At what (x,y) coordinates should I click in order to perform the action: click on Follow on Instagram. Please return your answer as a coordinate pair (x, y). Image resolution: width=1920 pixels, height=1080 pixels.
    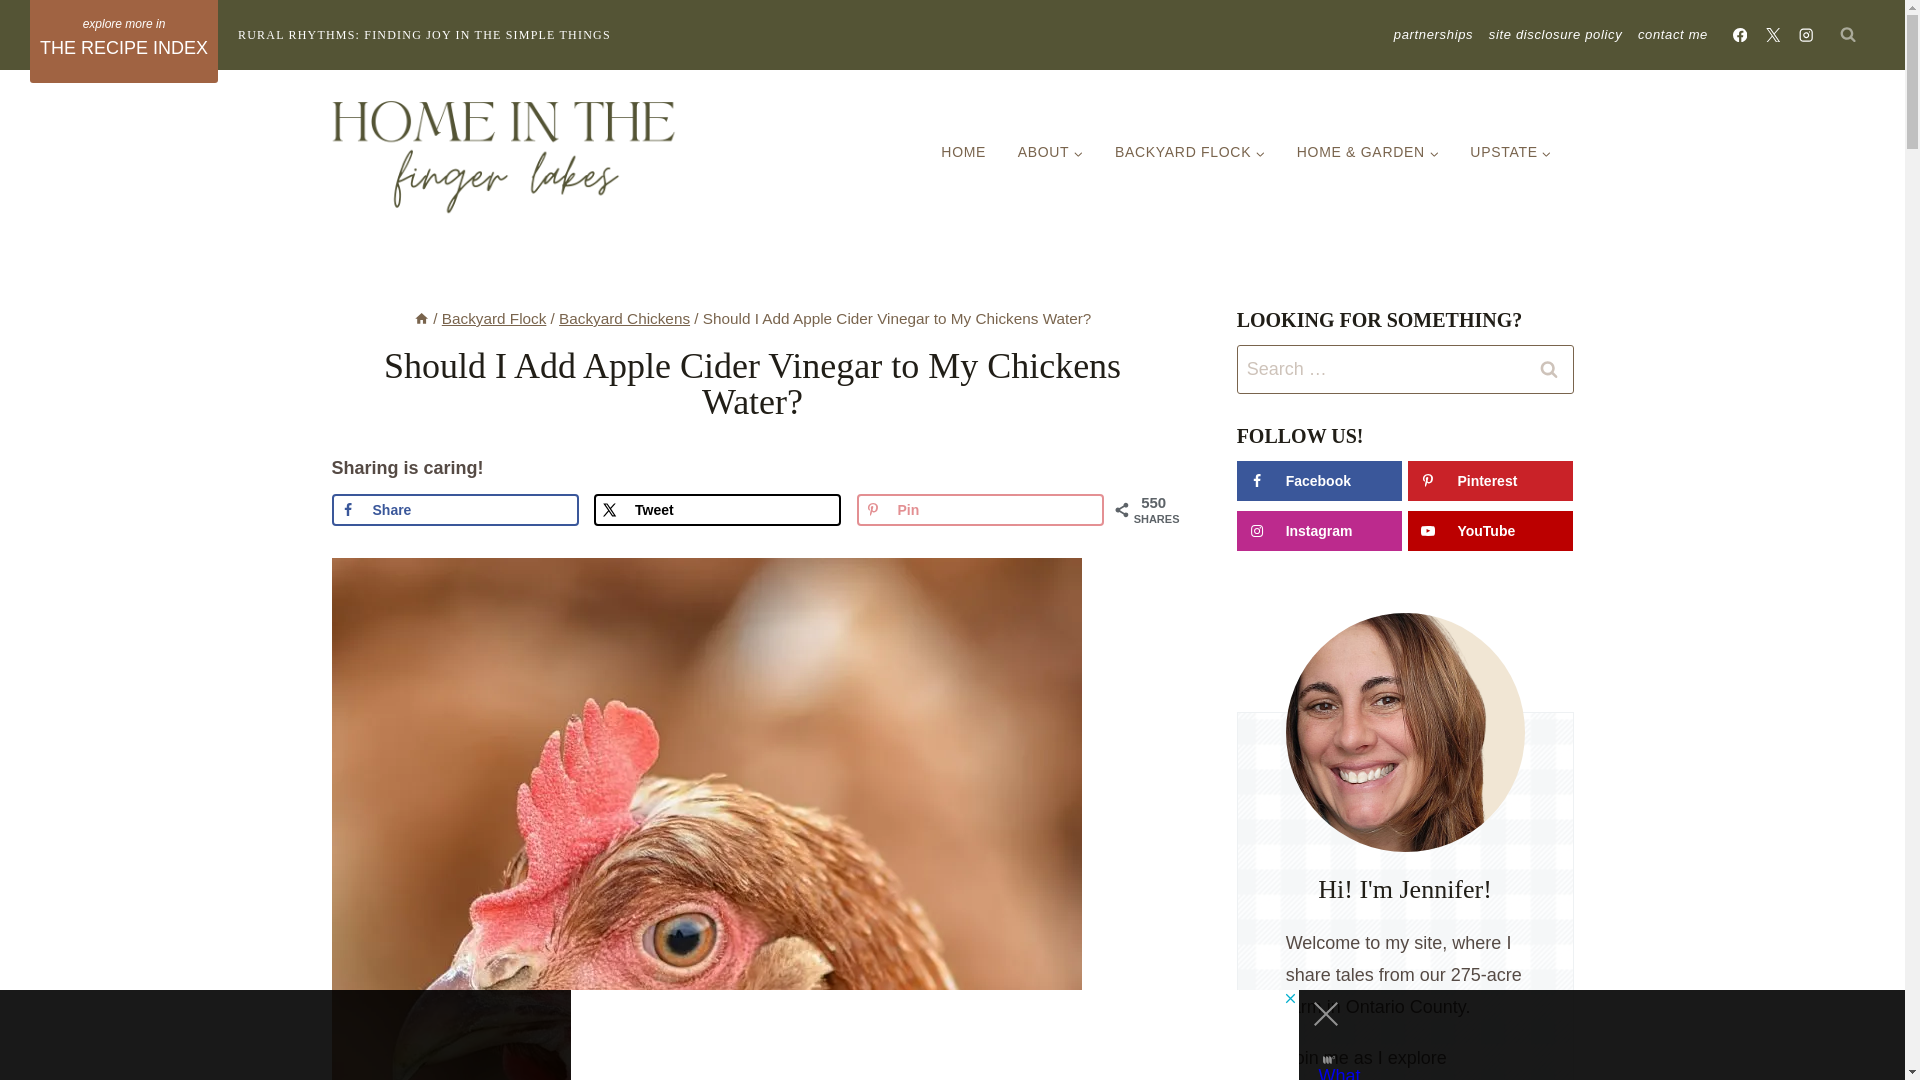
    Looking at the image, I should click on (1318, 530).